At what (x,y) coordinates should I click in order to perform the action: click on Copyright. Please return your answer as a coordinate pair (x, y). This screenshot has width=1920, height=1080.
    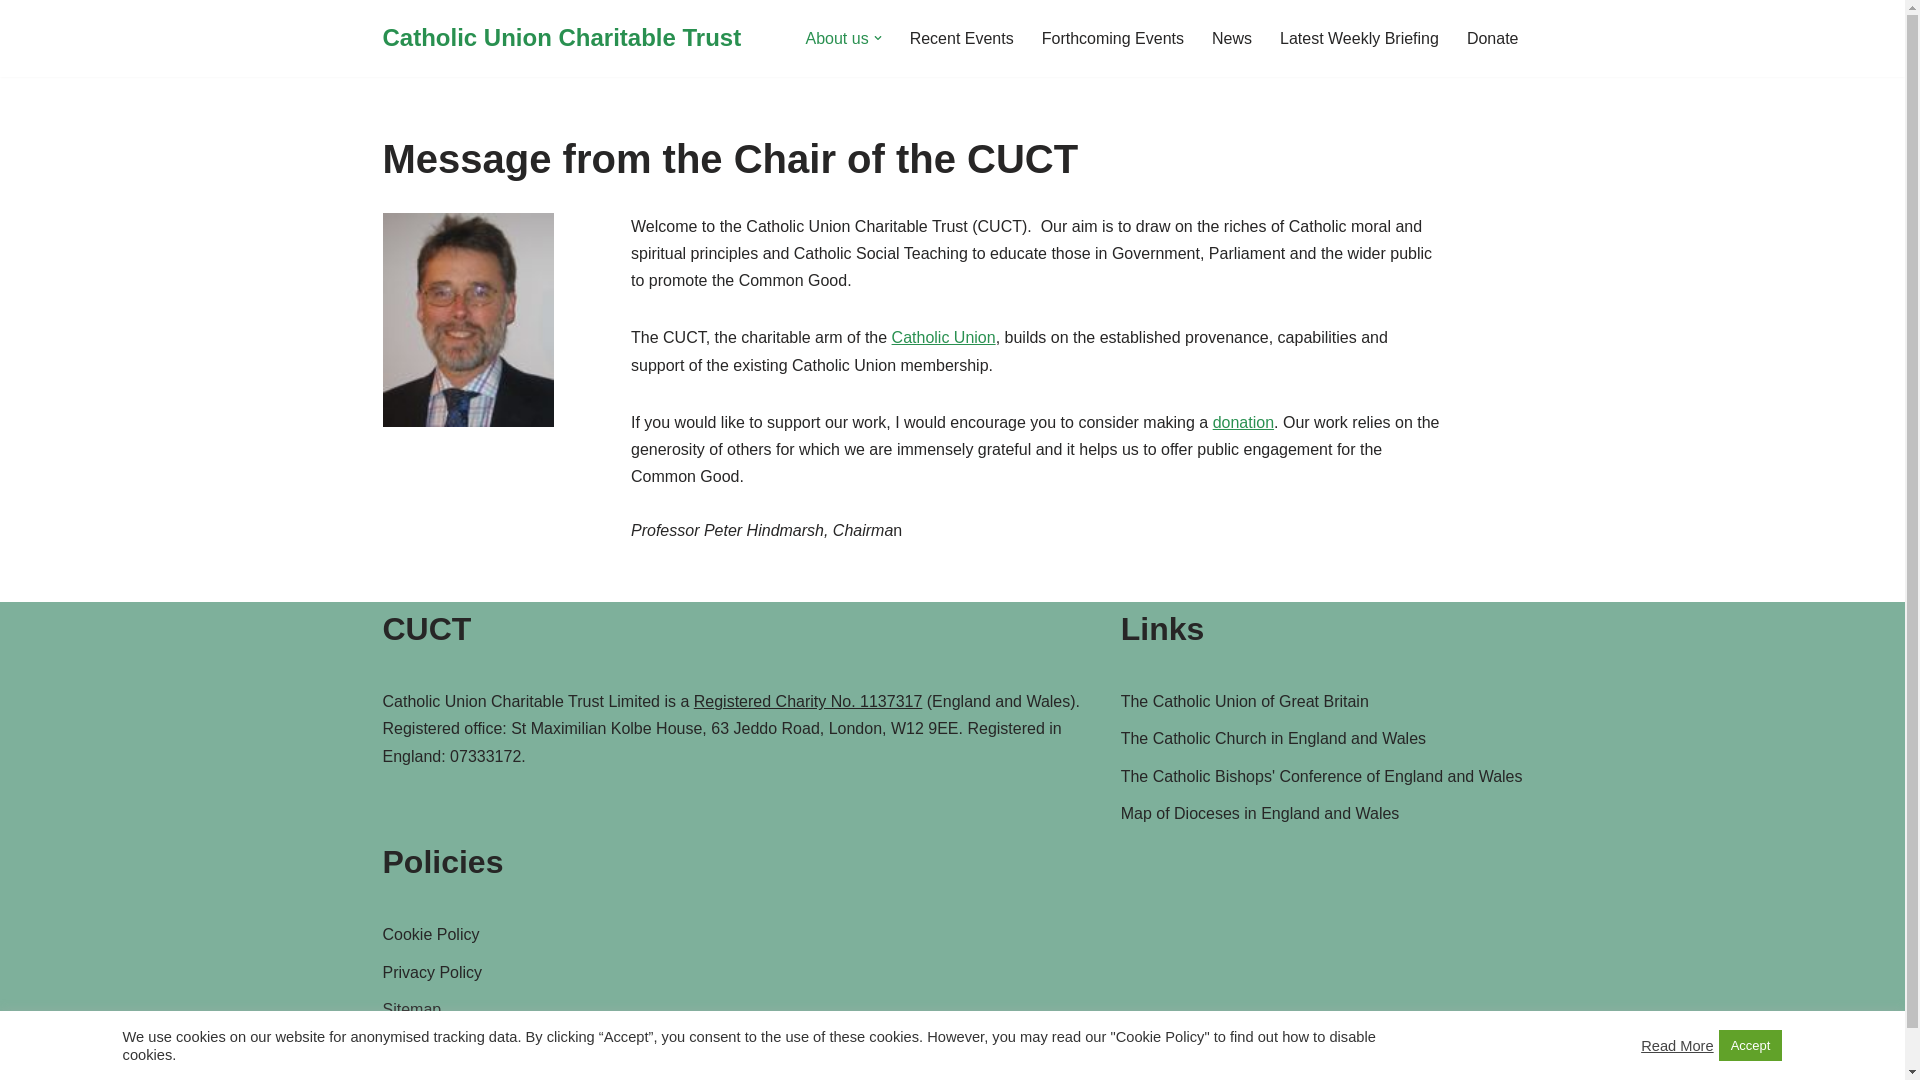
    Looking at the image, I should click on (416, 1046).